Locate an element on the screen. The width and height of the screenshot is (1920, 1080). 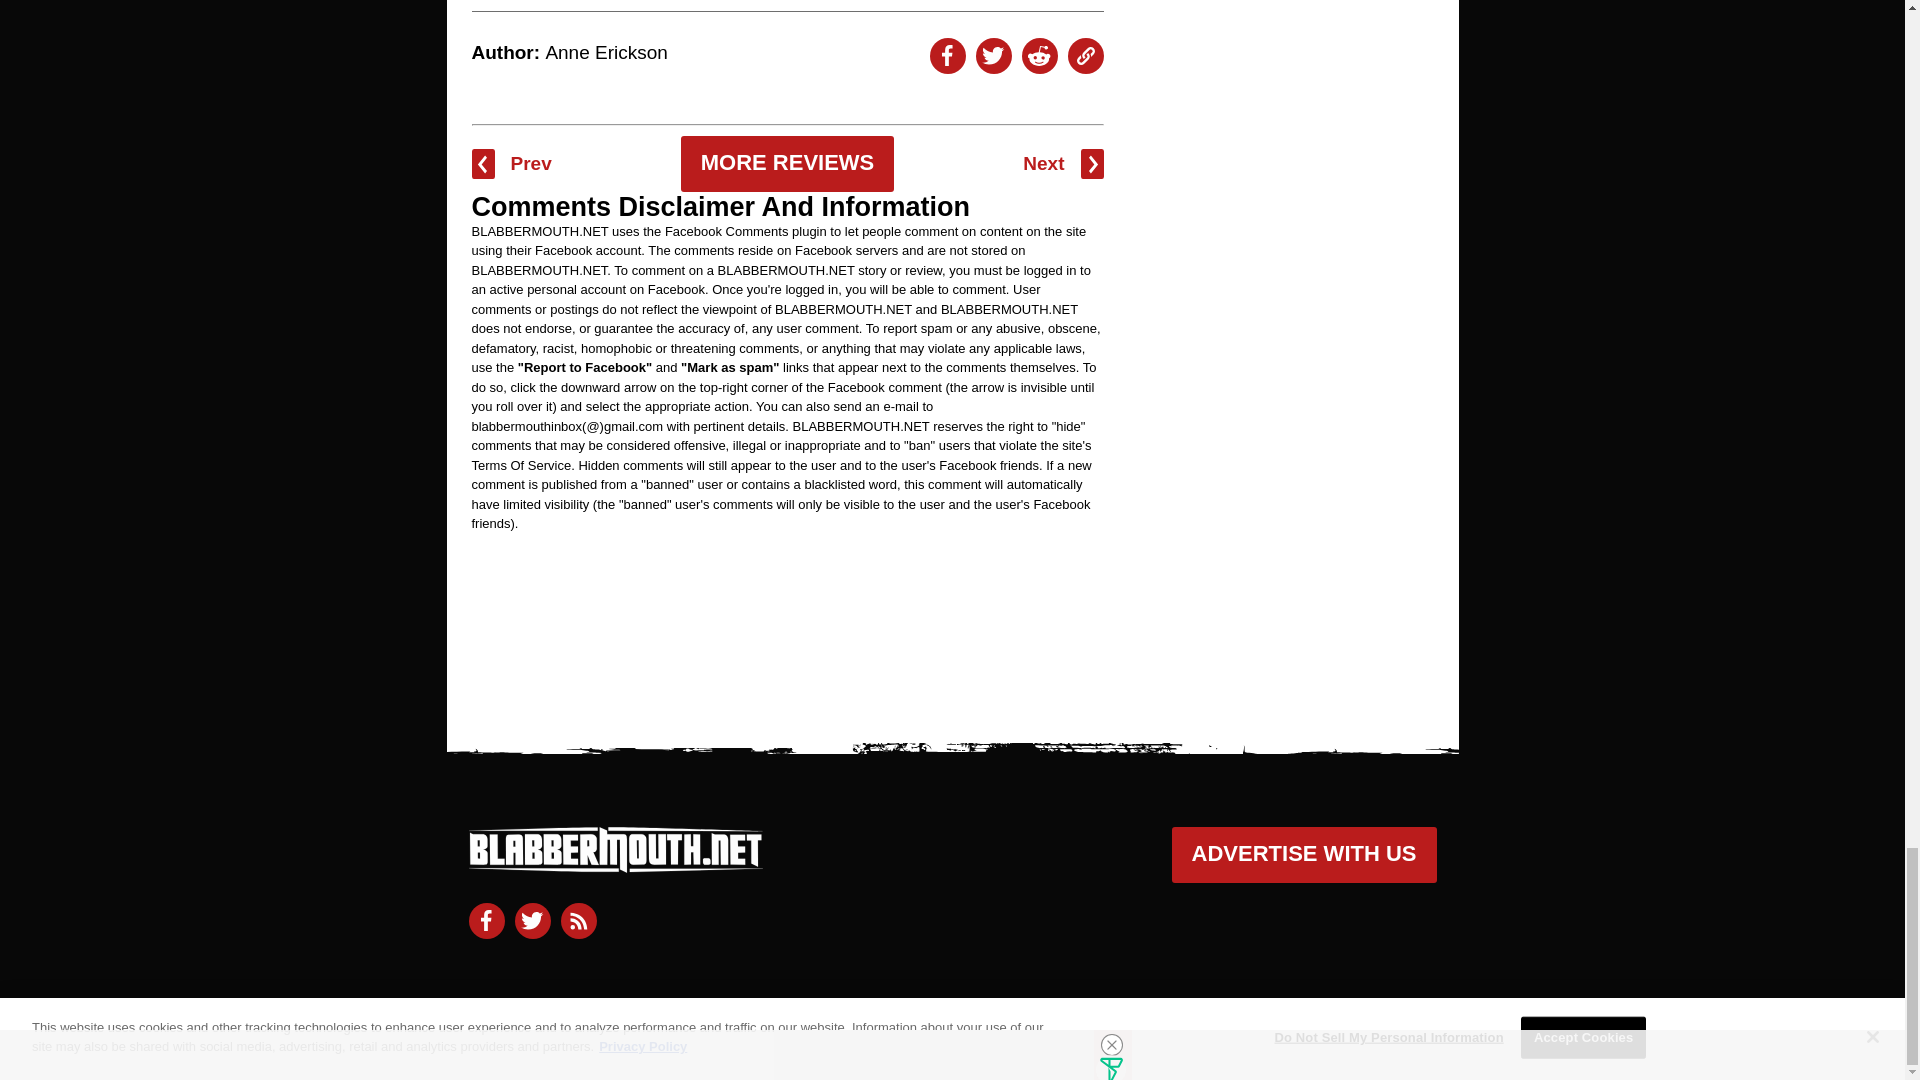
Share On Reddit is located at coordinates (1039, 56).